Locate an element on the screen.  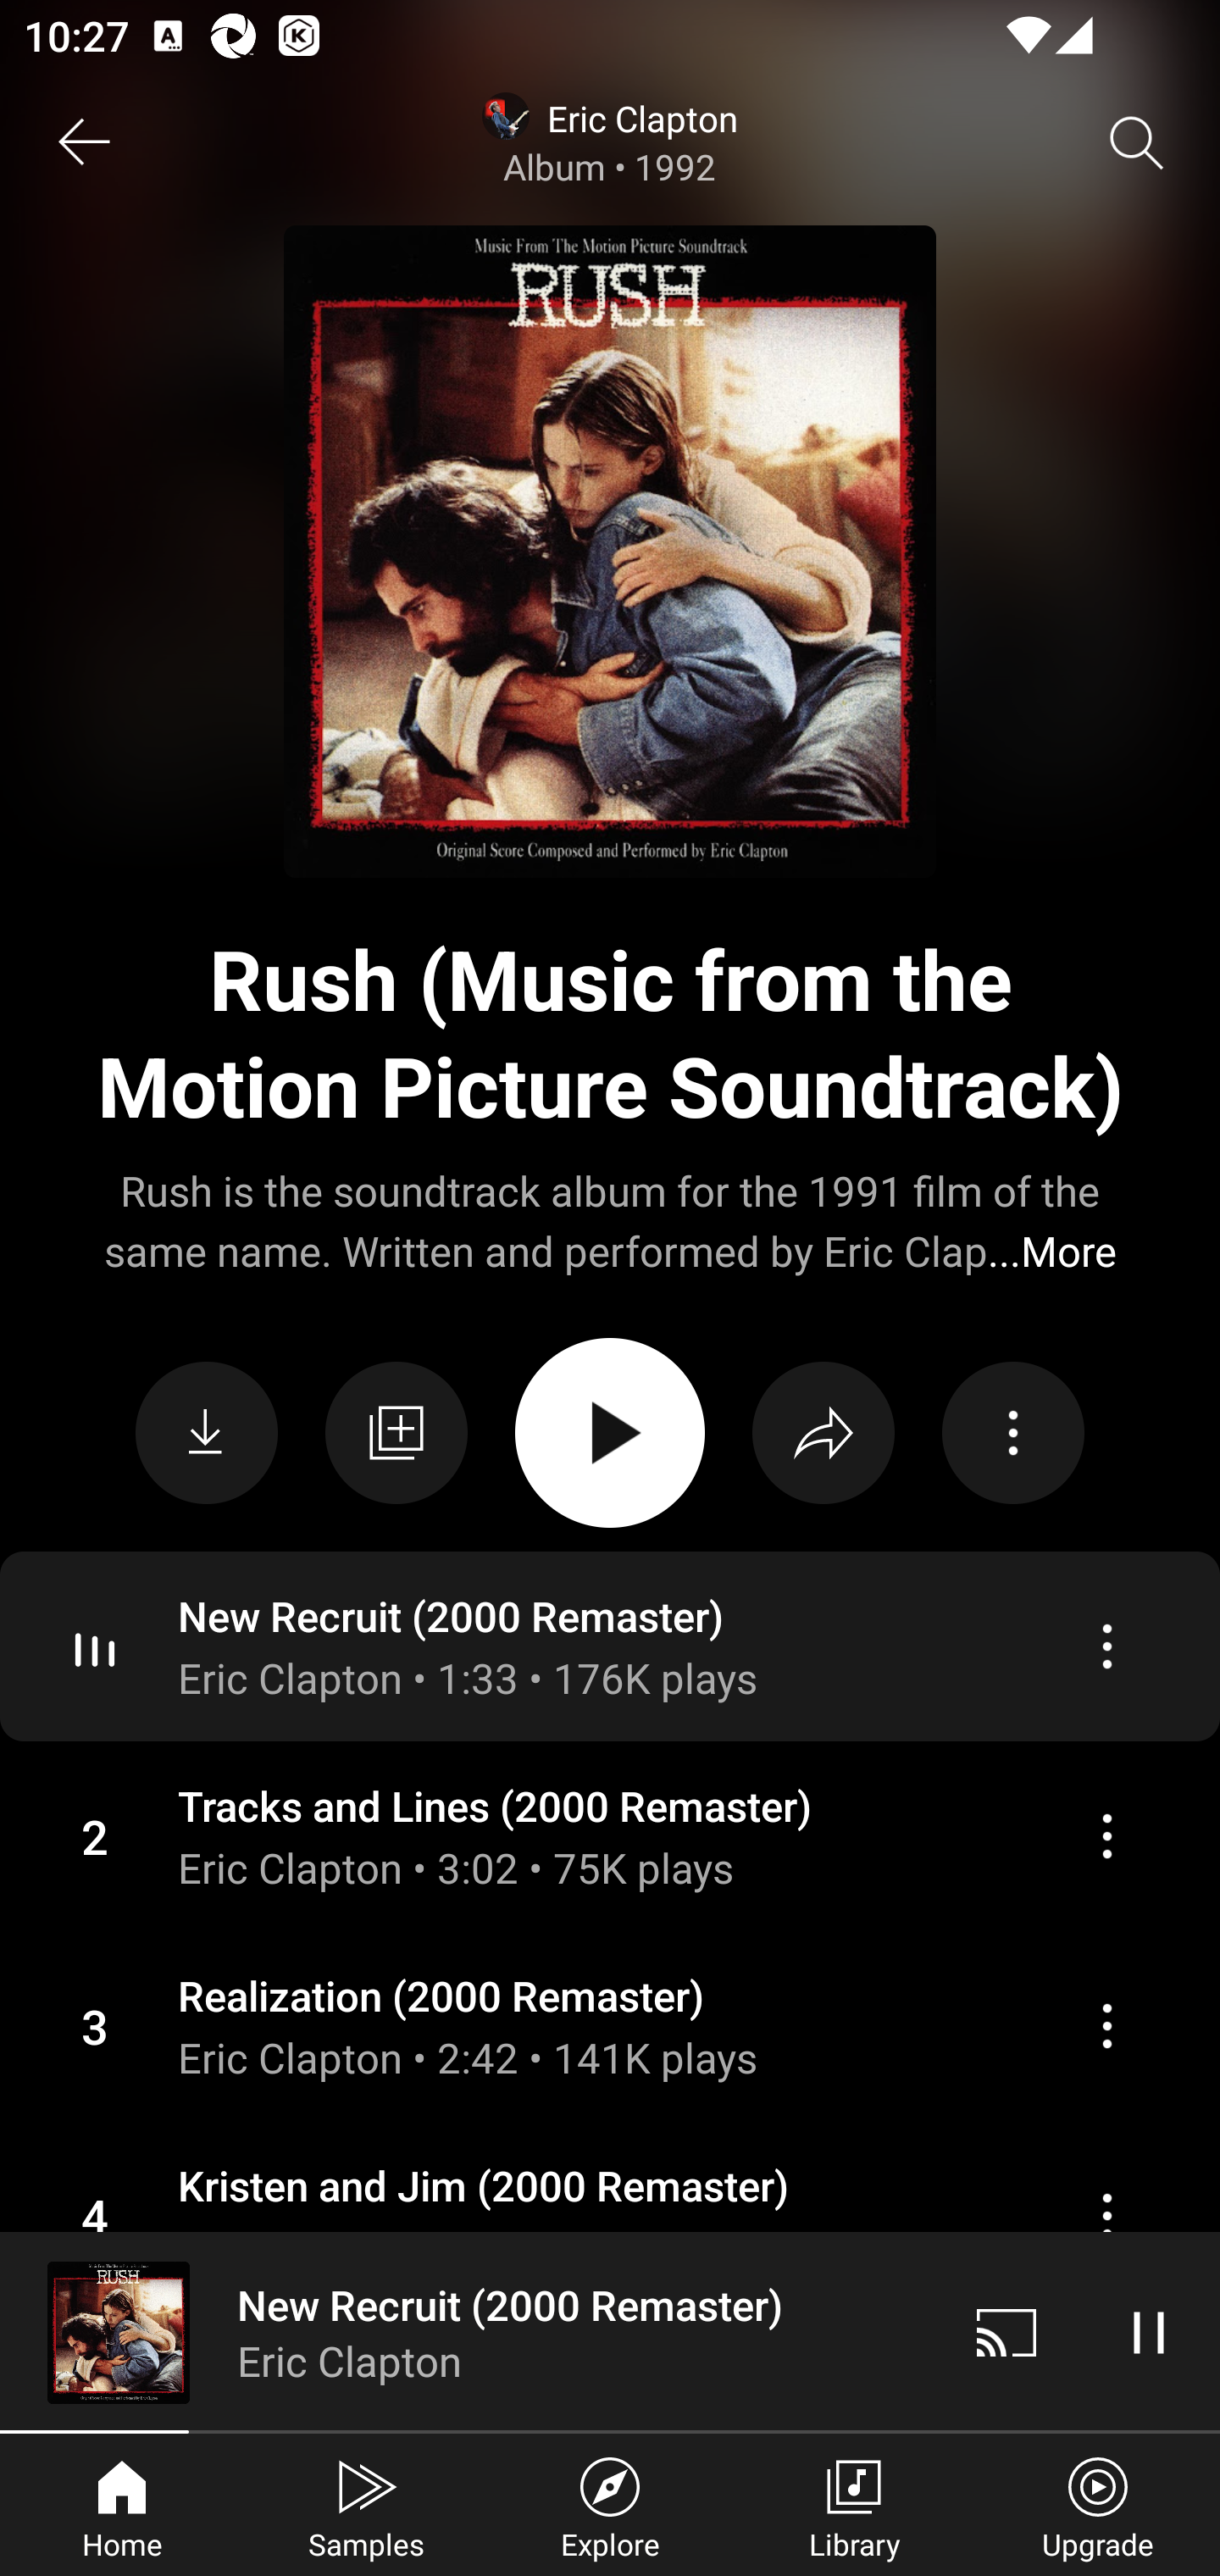
Action menu is located at coordinates (610, 1837).